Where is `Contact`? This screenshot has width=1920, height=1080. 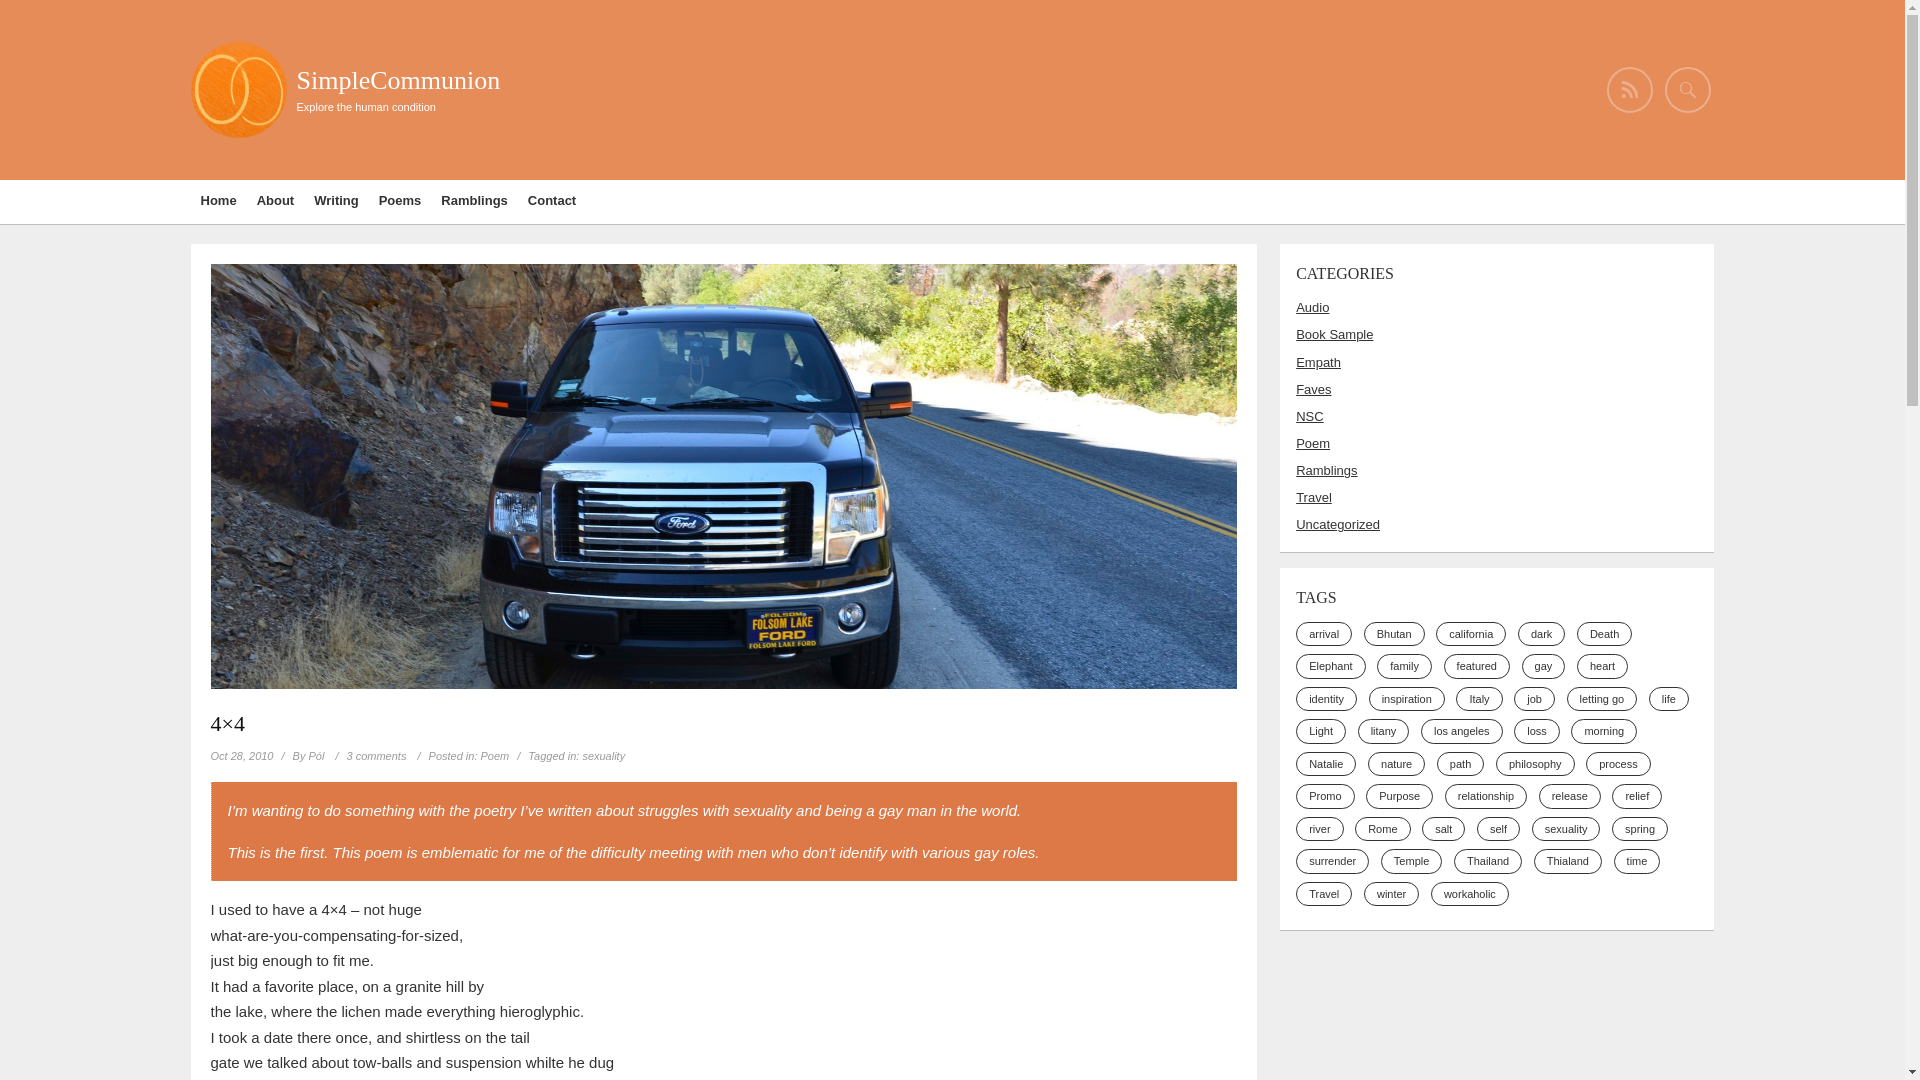
Contact is located at coordinates (552, 202).